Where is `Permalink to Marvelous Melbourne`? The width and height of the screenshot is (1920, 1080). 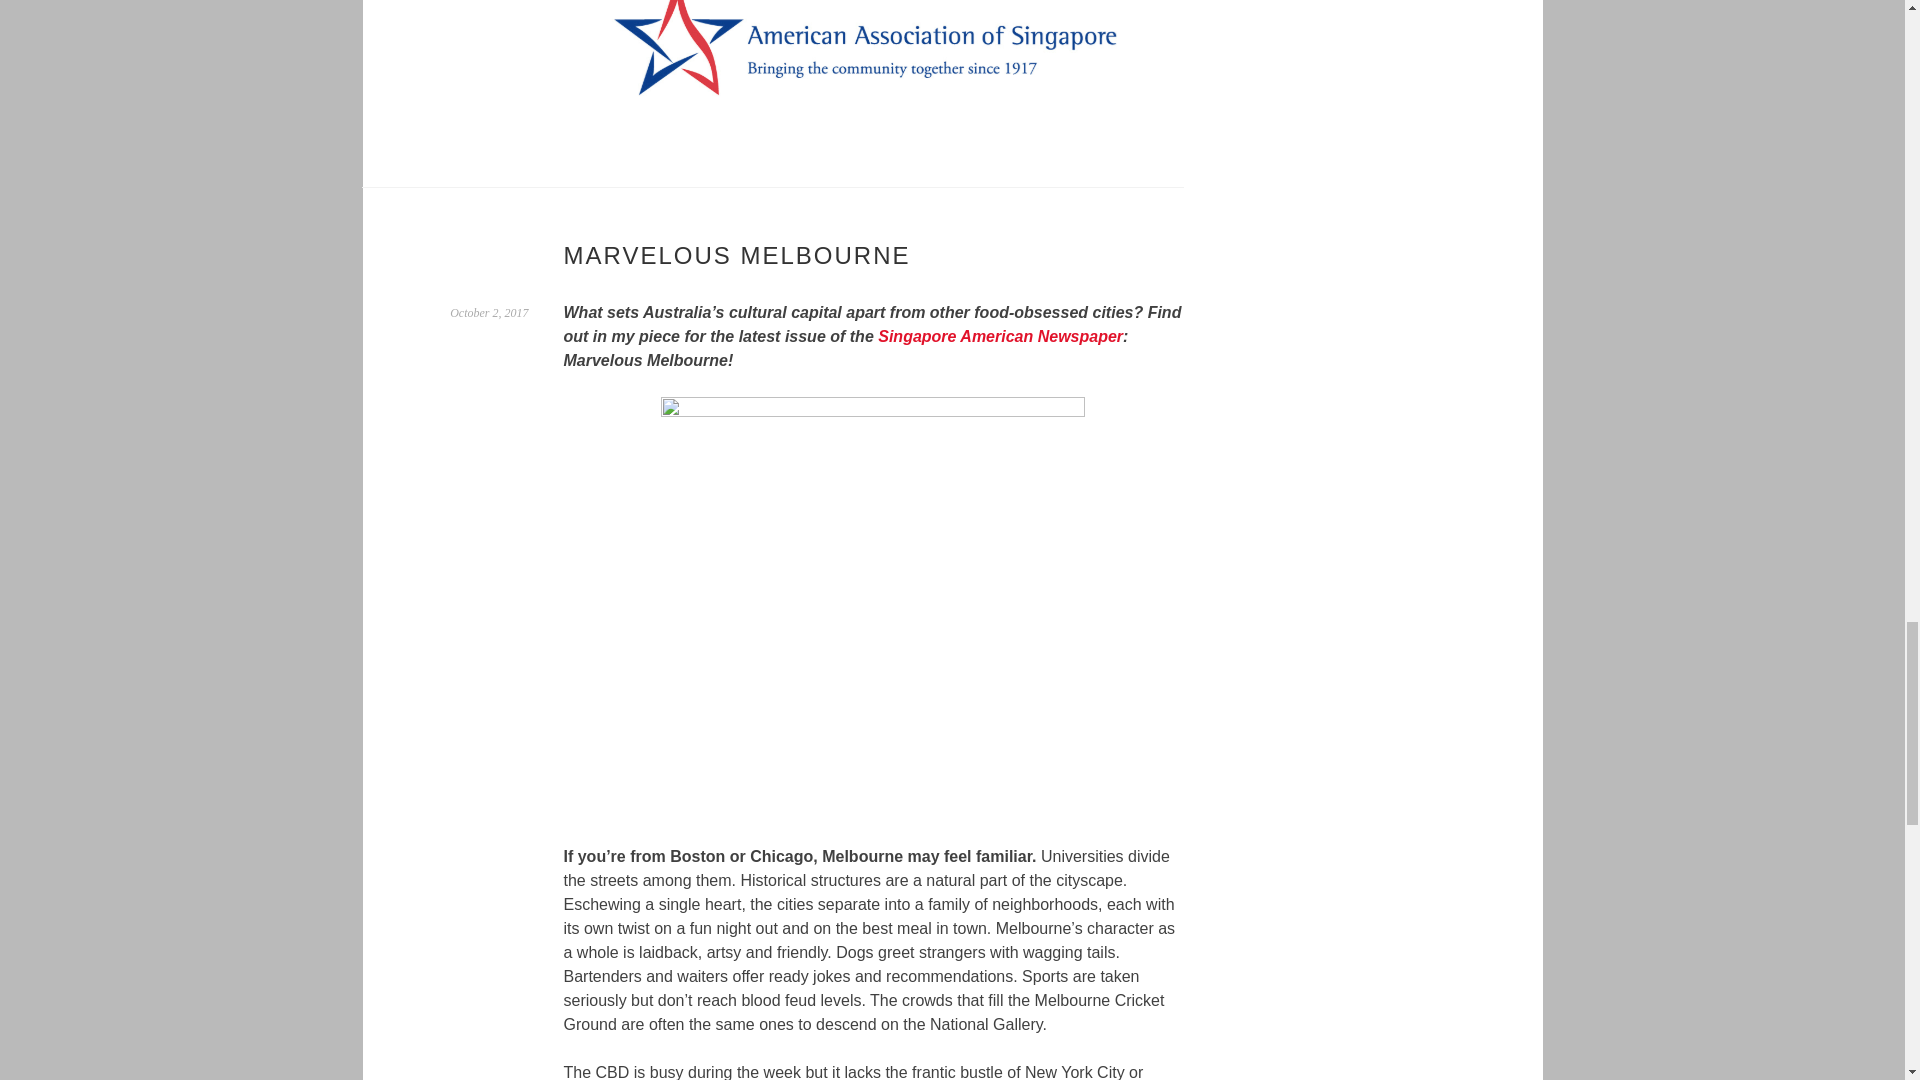
Permalink to Marvelous Melbourne is located at coordinates (488, 312).